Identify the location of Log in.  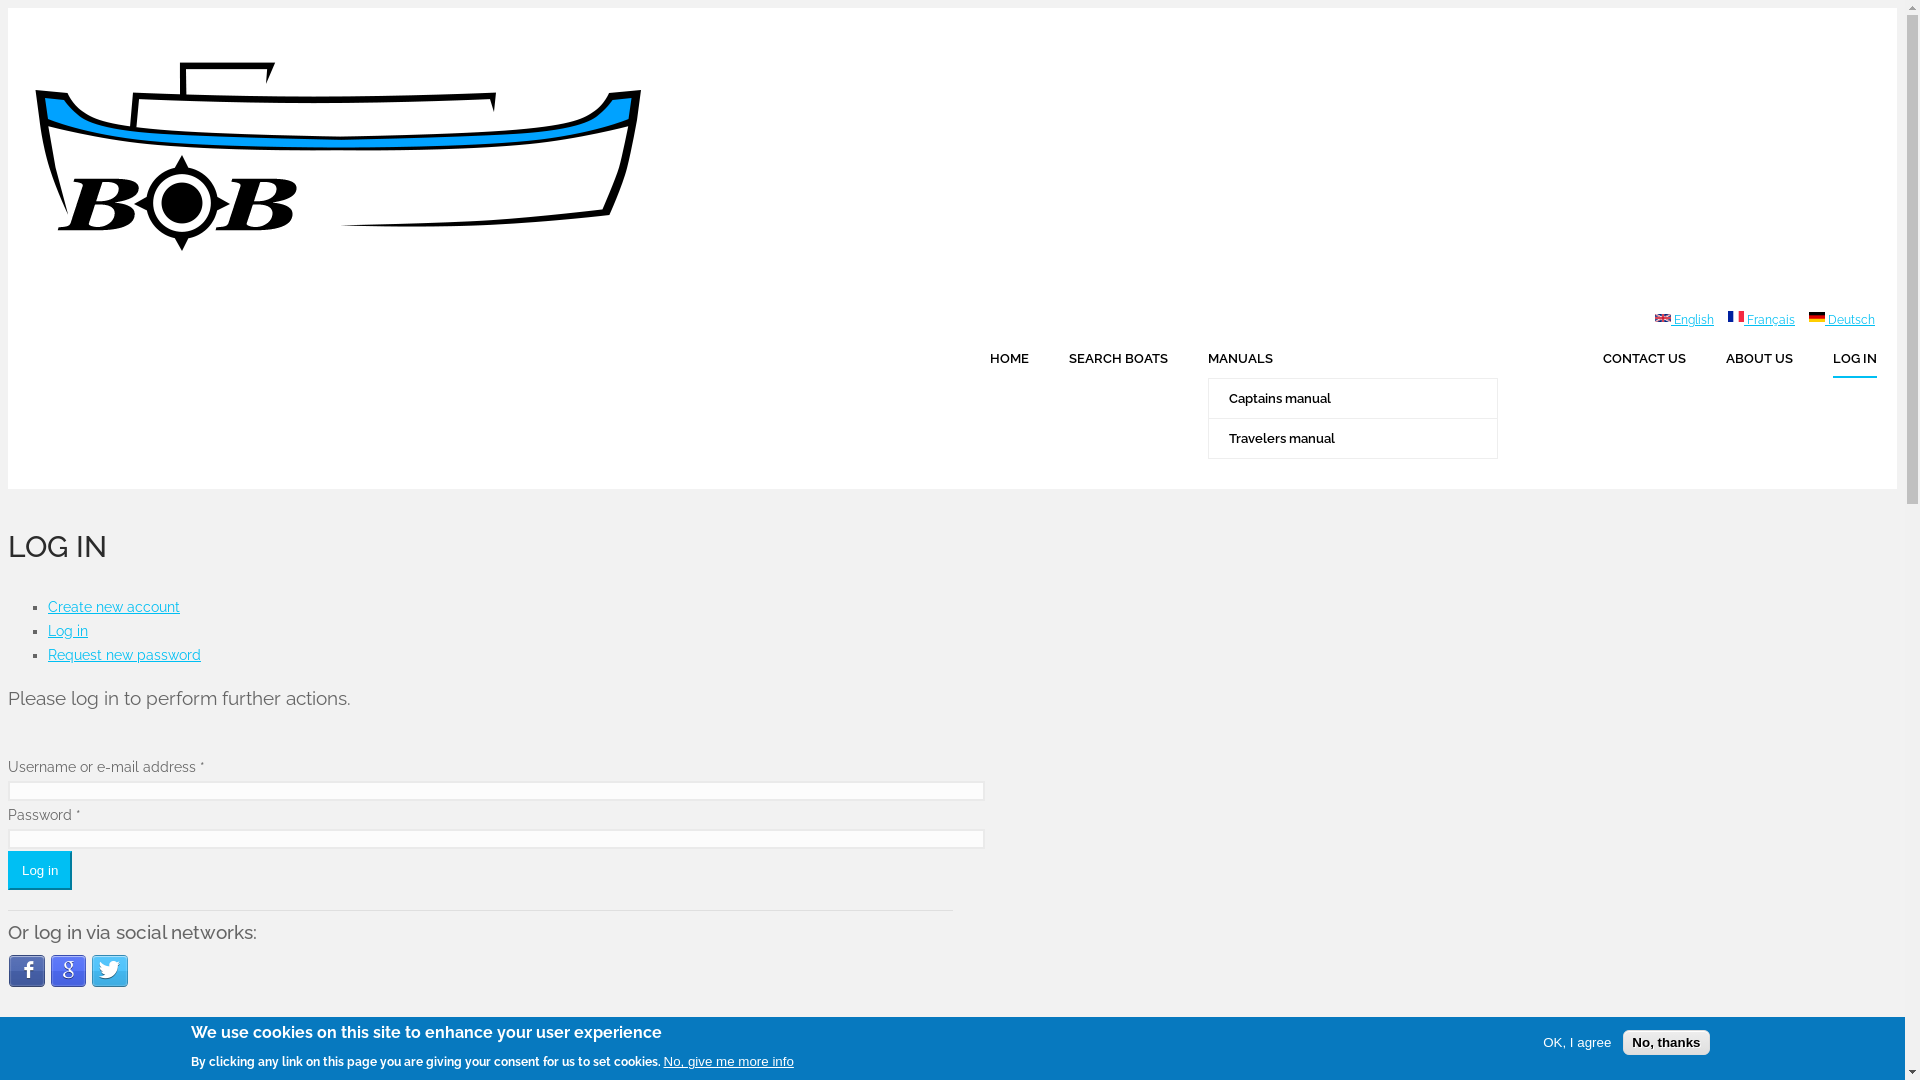
(40, 870).